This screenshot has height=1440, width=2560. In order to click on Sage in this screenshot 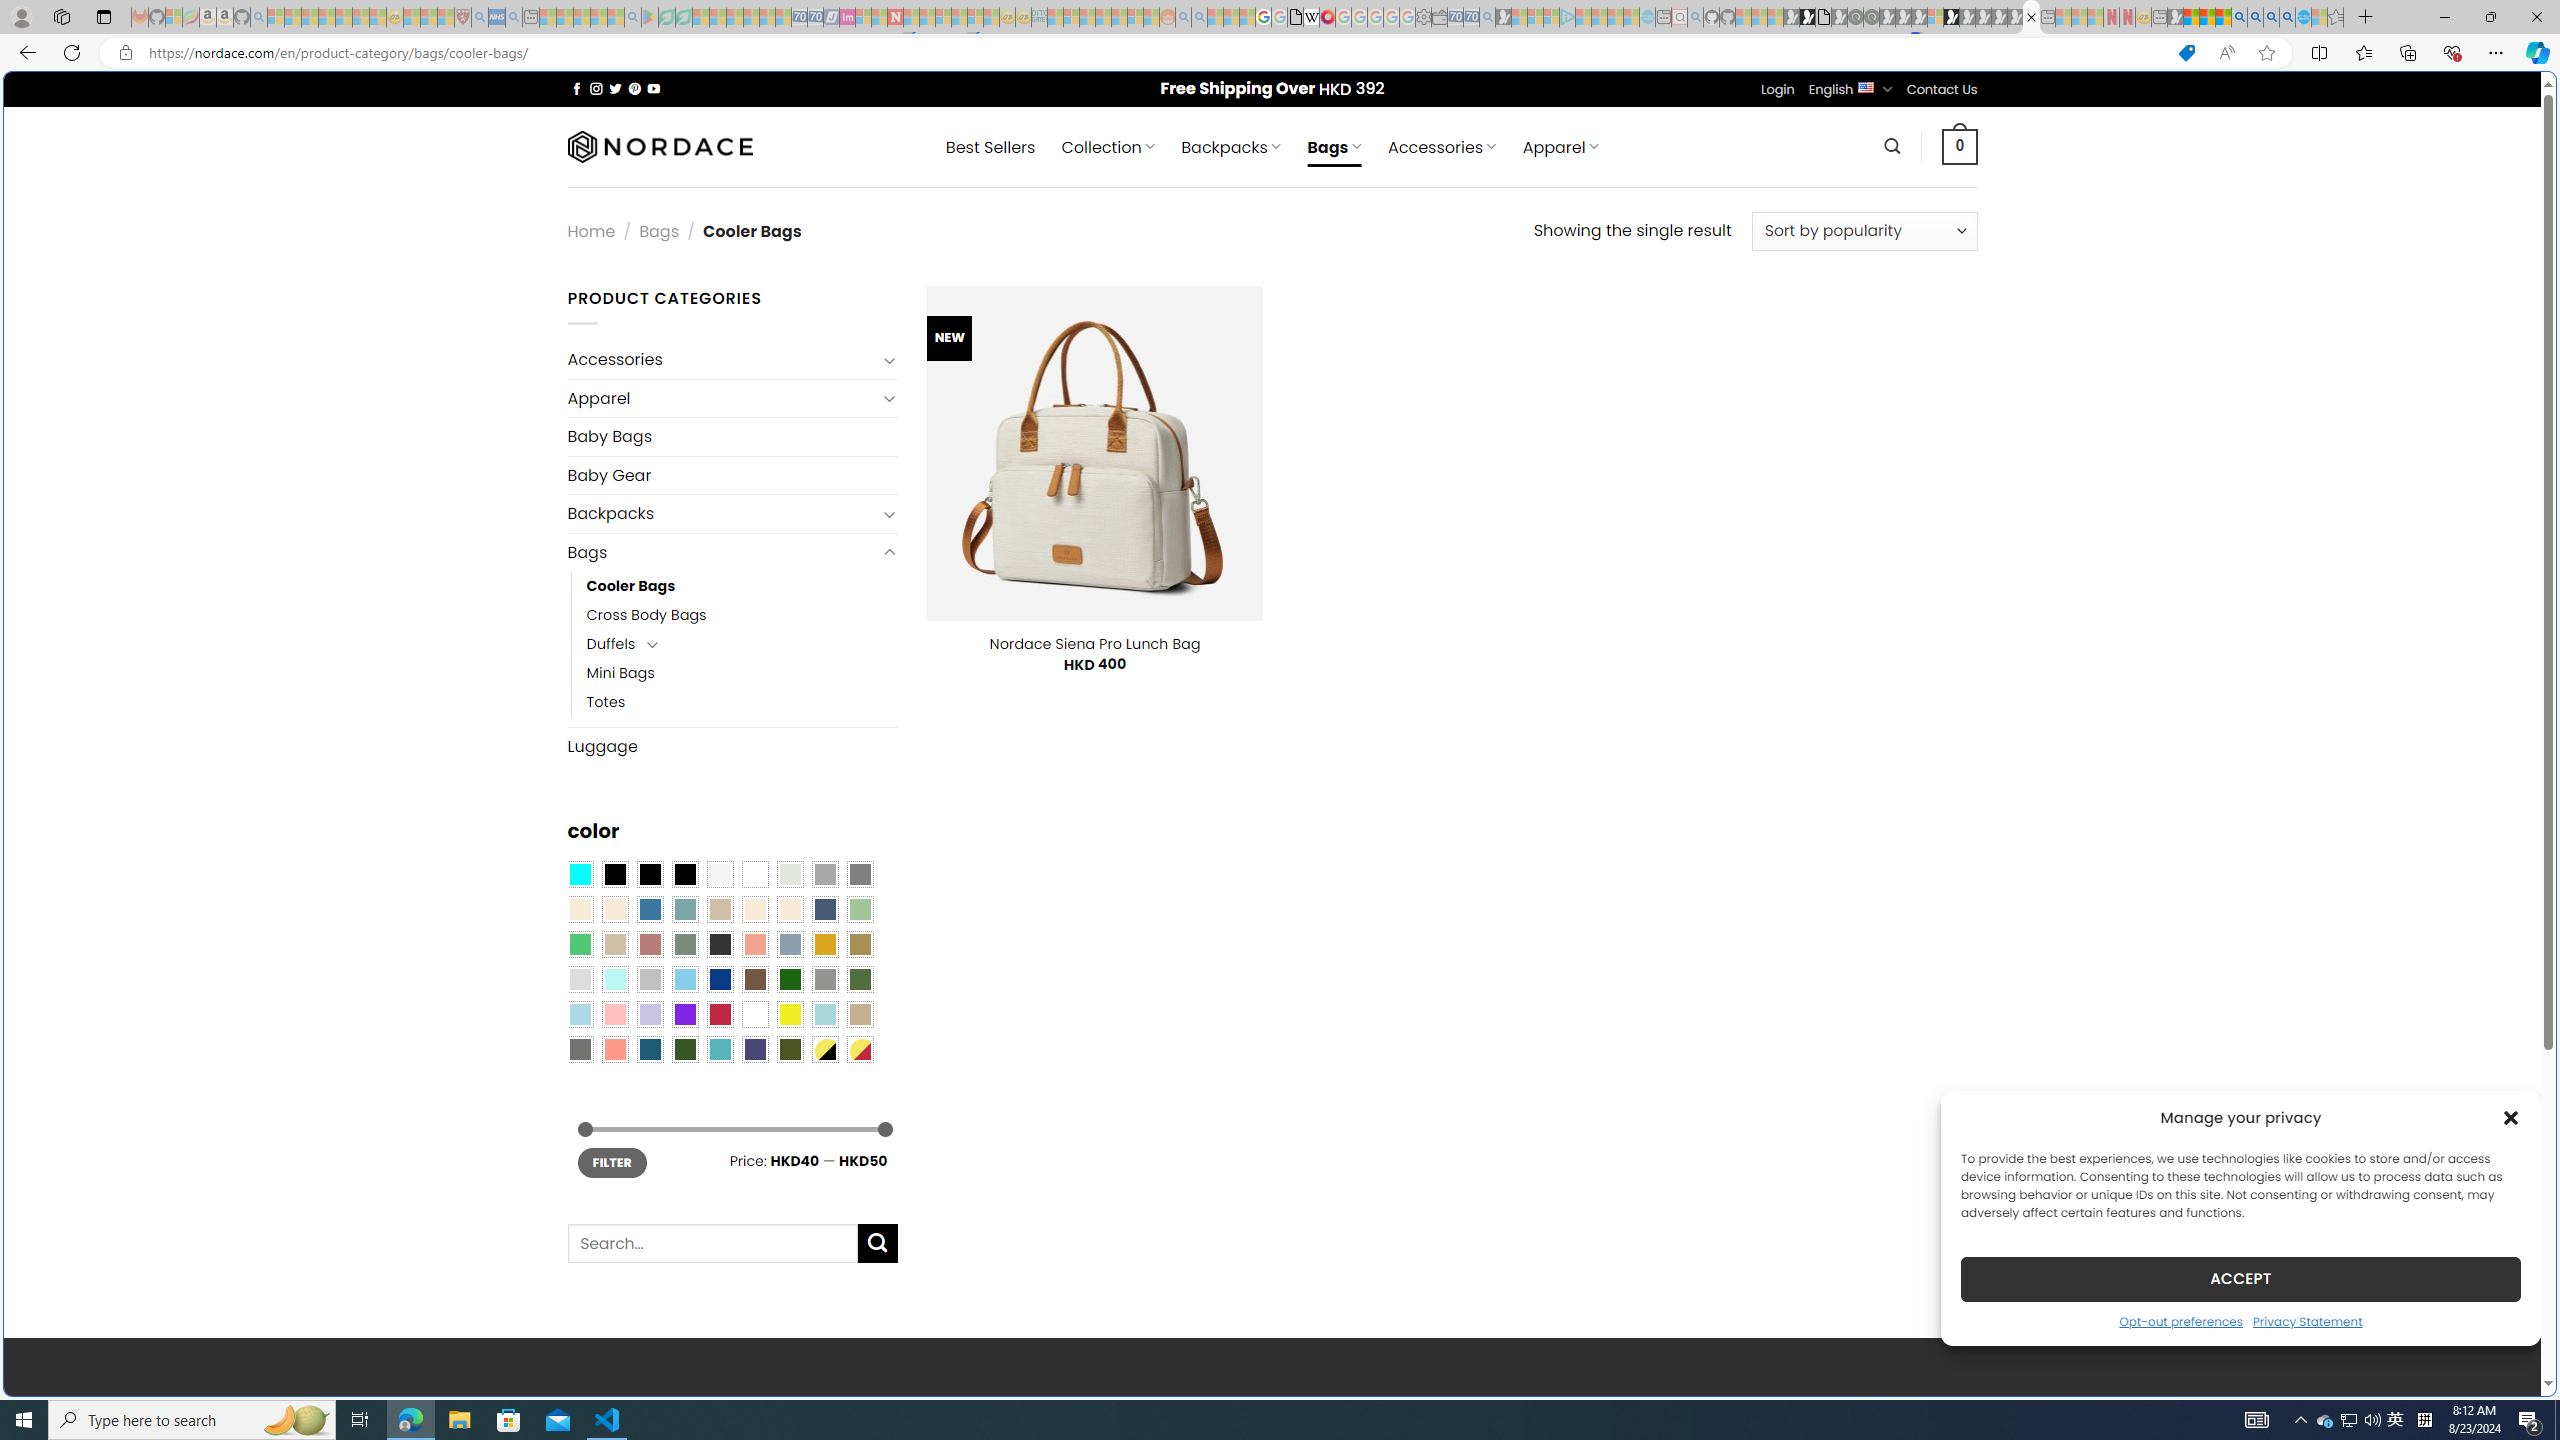, I will do `click(684, 944)`.